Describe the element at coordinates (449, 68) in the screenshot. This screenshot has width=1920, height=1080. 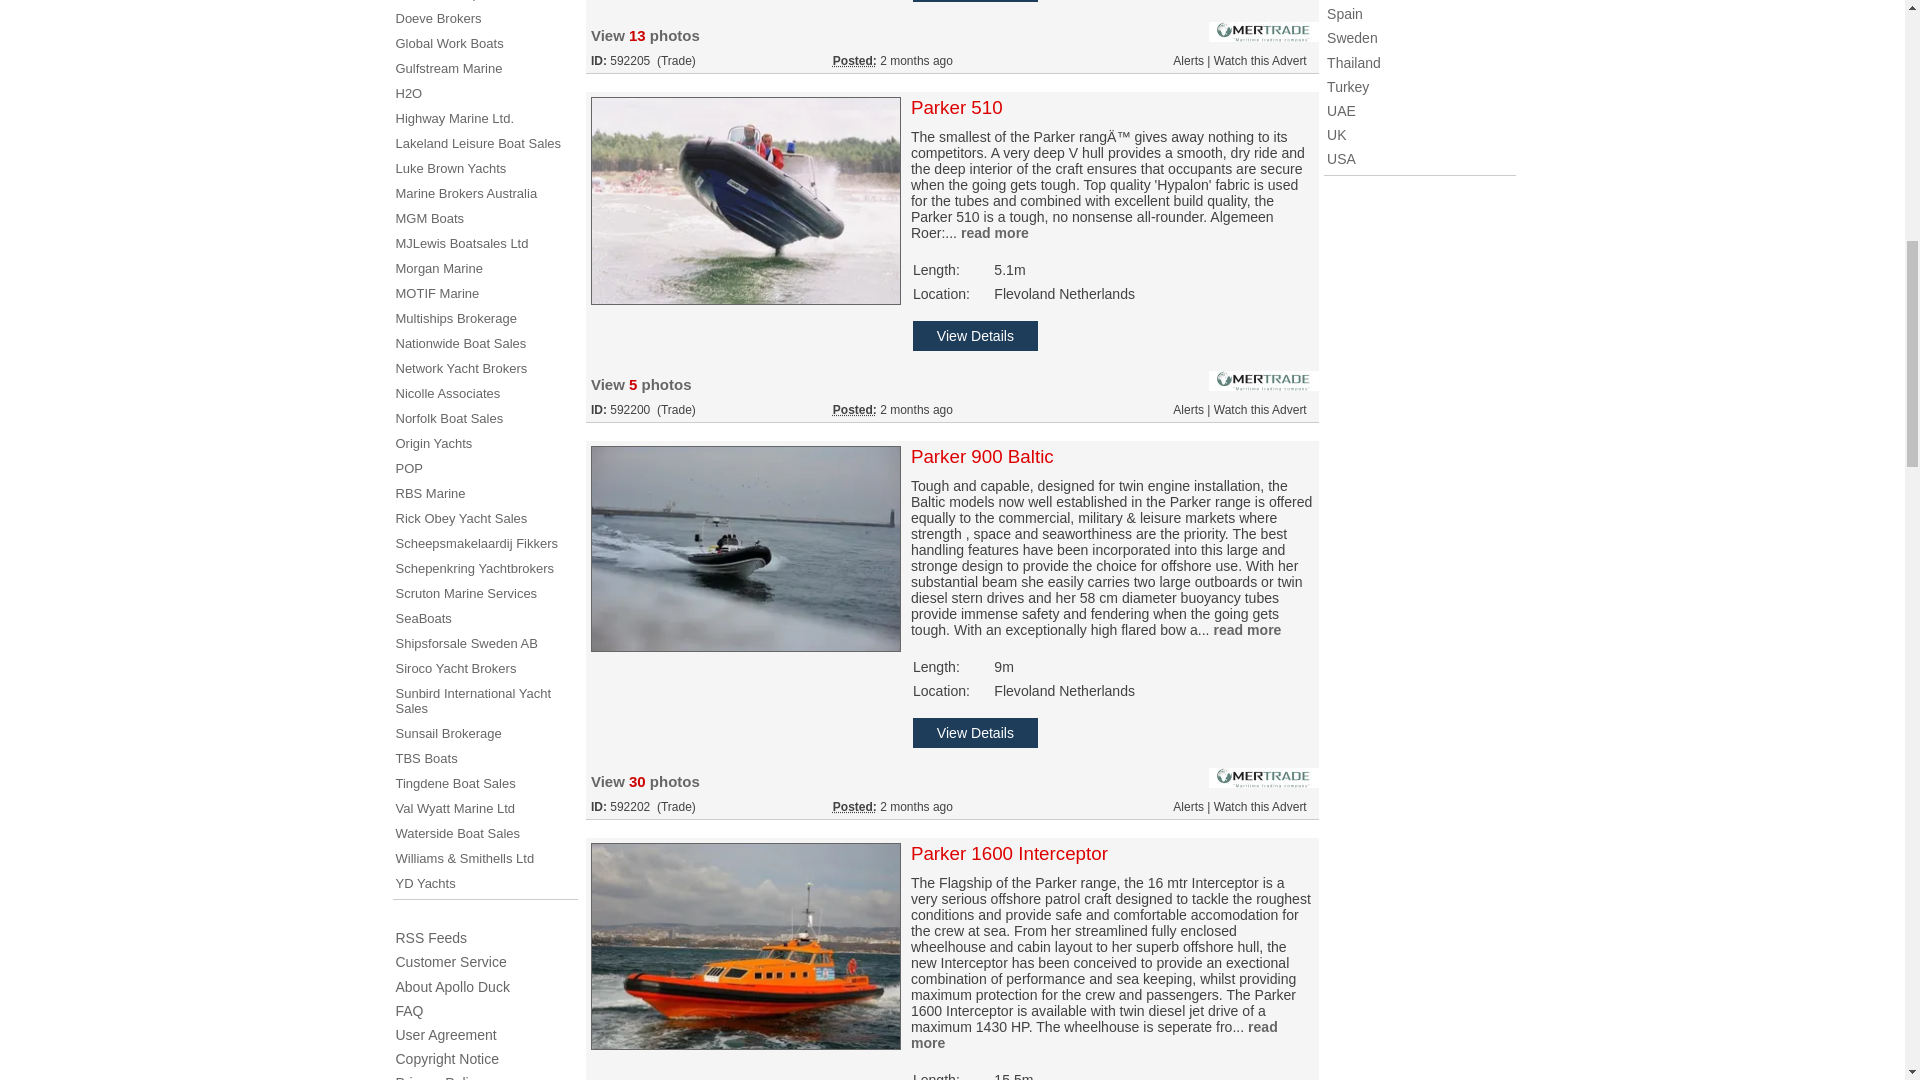
I see `Gulfstream Marine, UK` at that location.